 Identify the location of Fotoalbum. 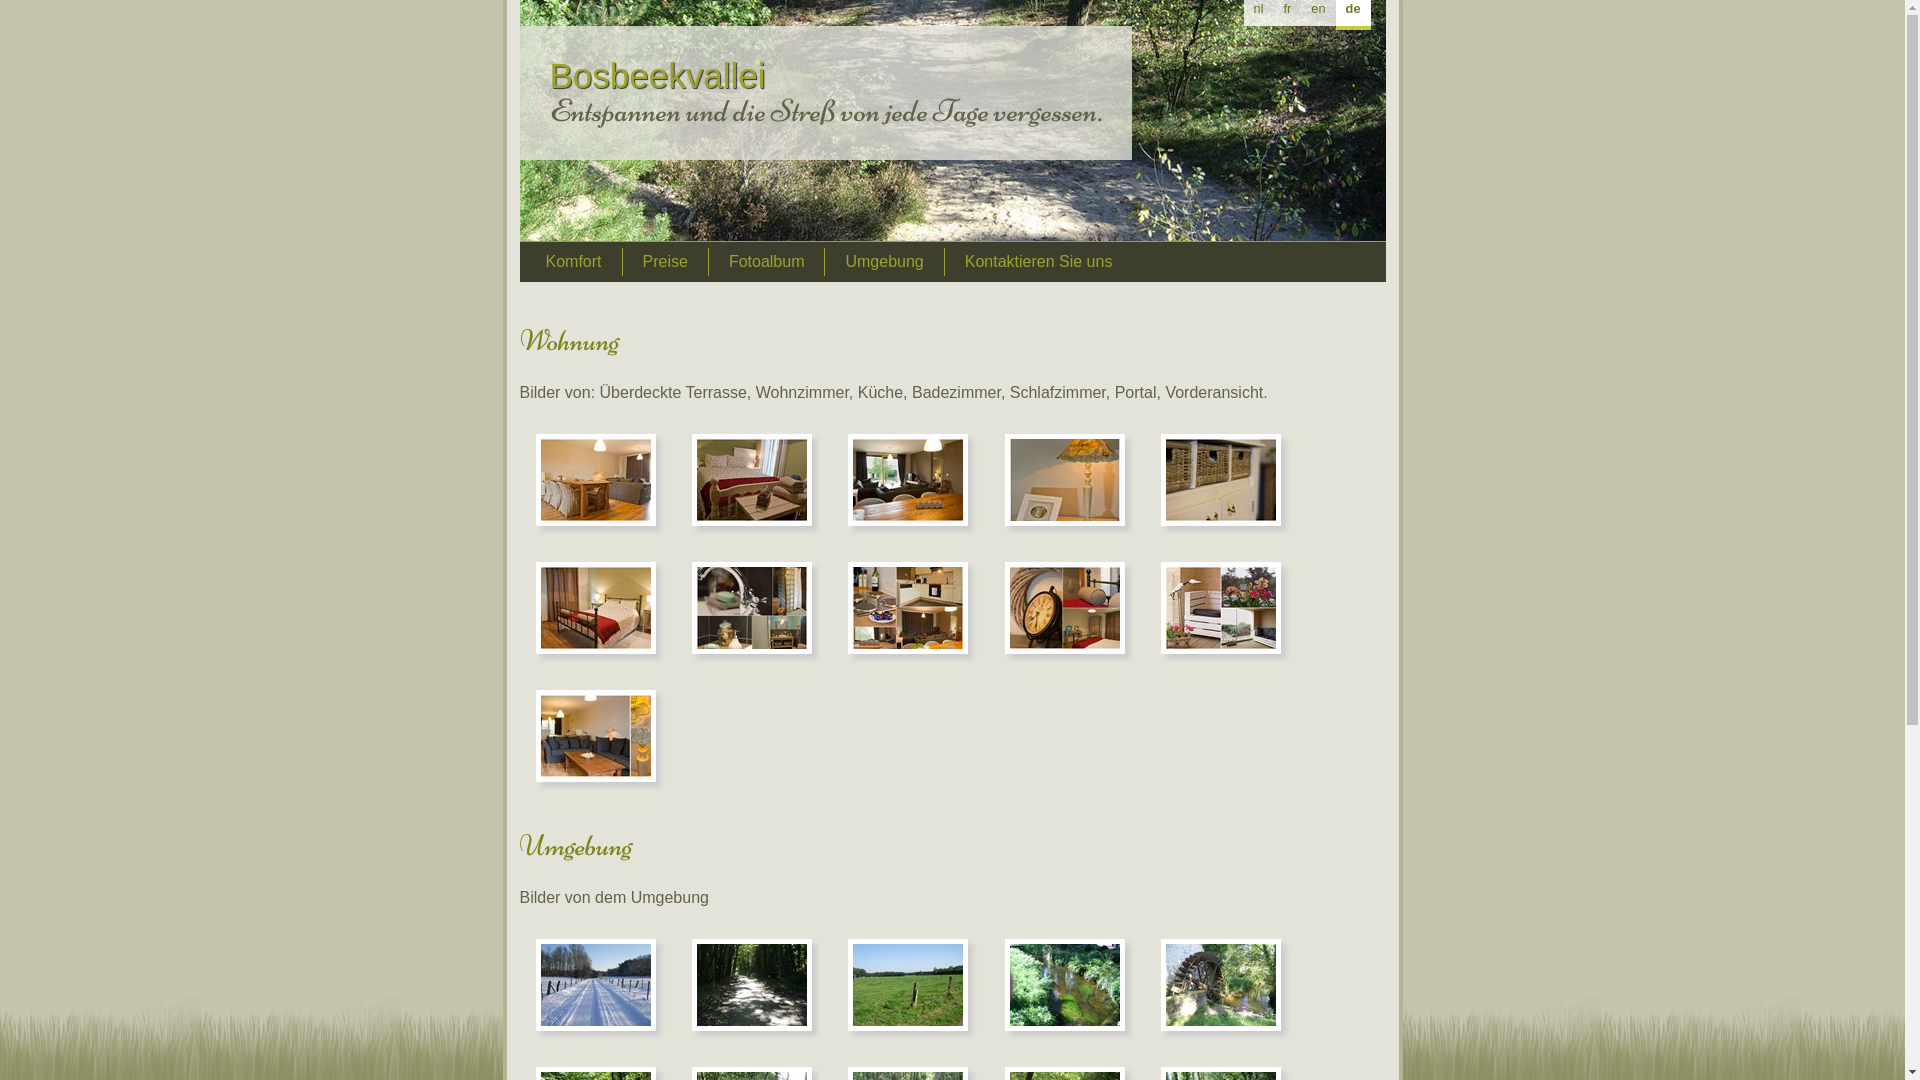
(767, 262).